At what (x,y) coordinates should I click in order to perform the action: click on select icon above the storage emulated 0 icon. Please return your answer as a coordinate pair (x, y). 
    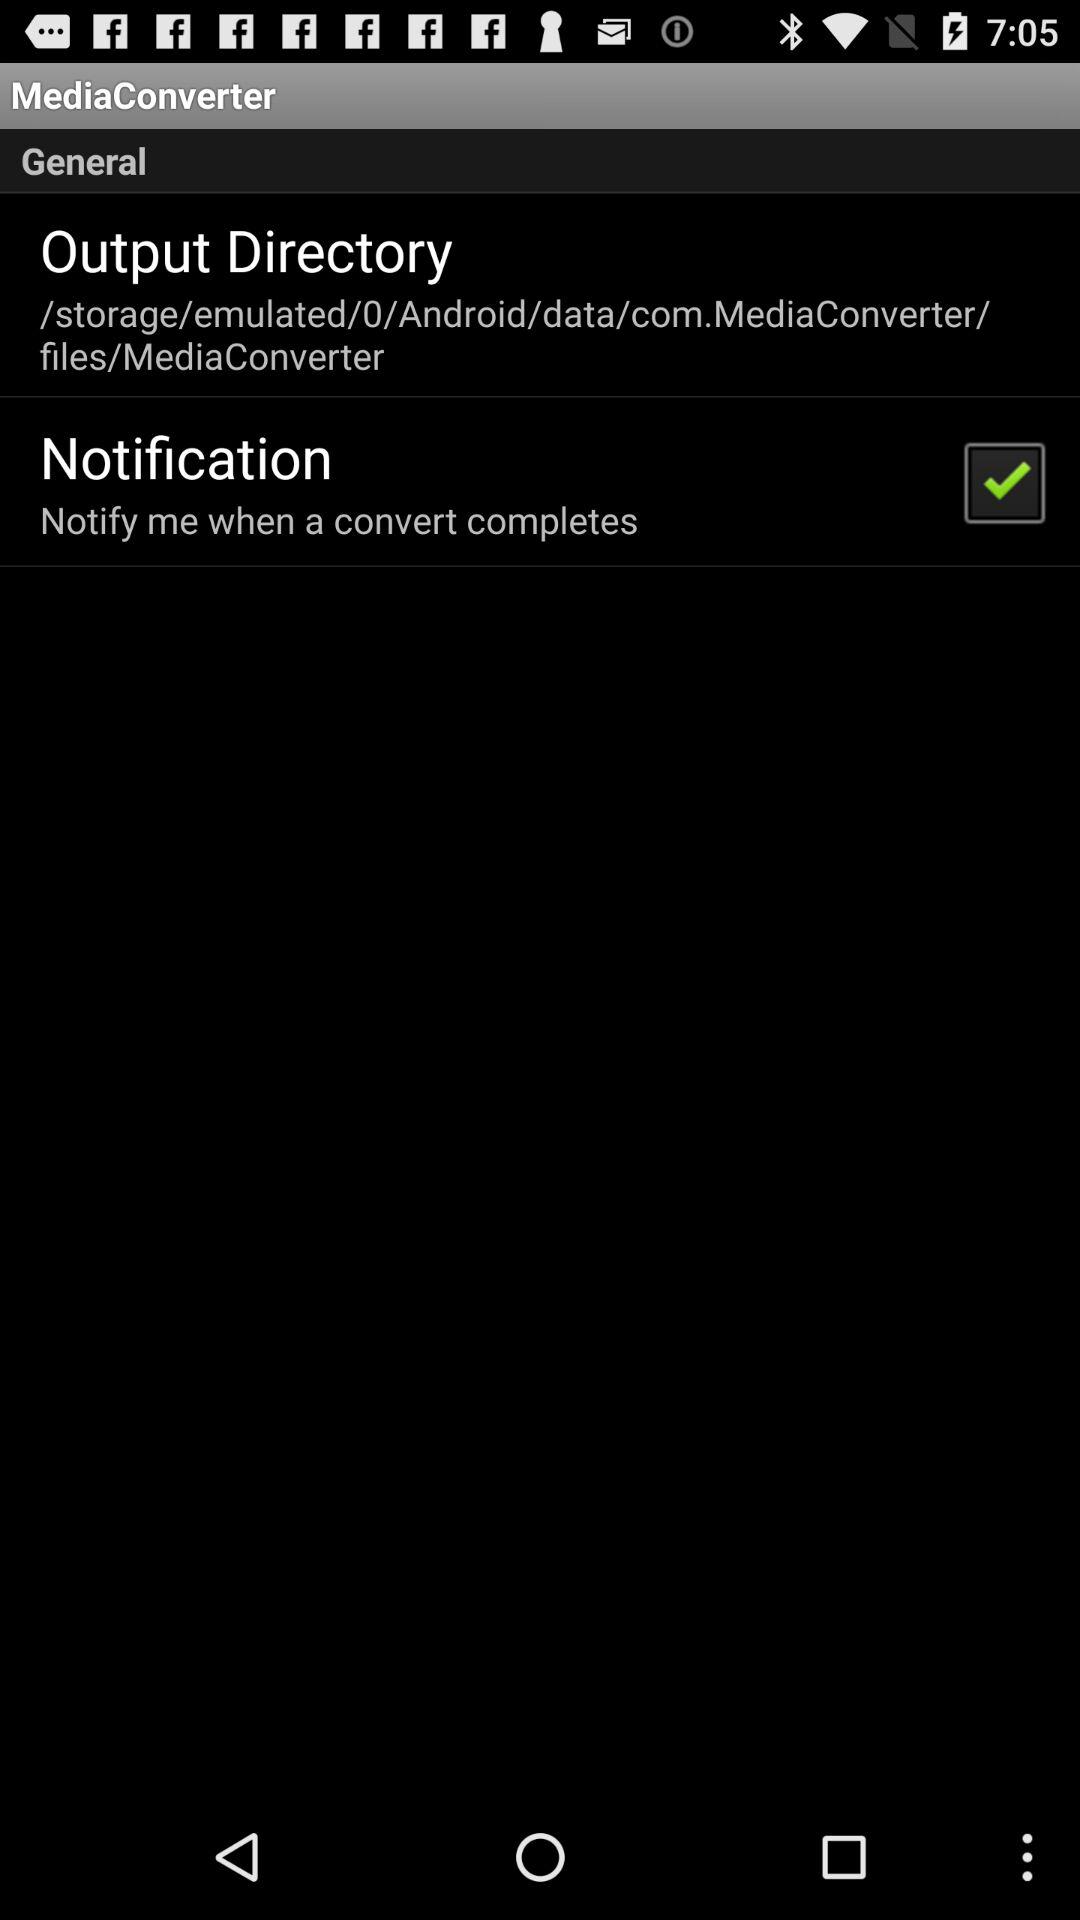
    Looking at the image, I should click on (246, 249).